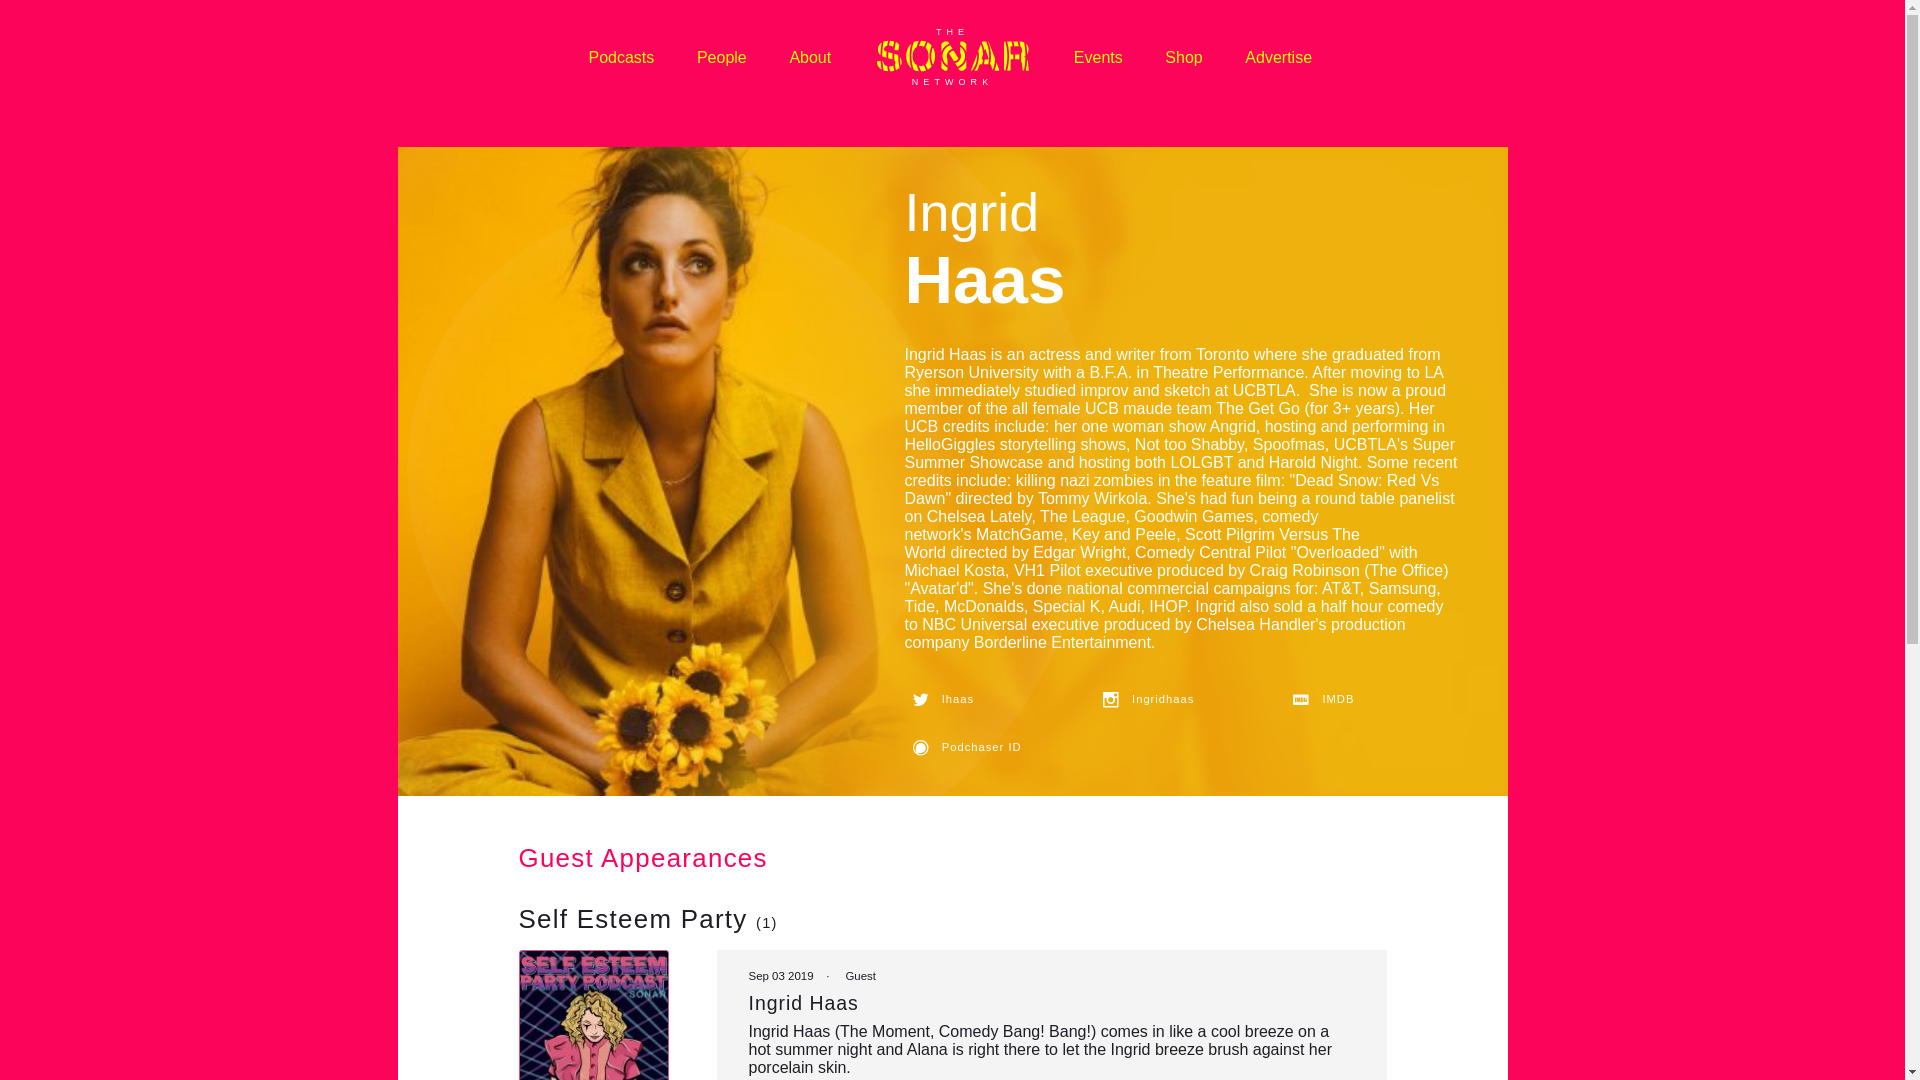  I want to click on Podchaser ID, so click(990, 748).